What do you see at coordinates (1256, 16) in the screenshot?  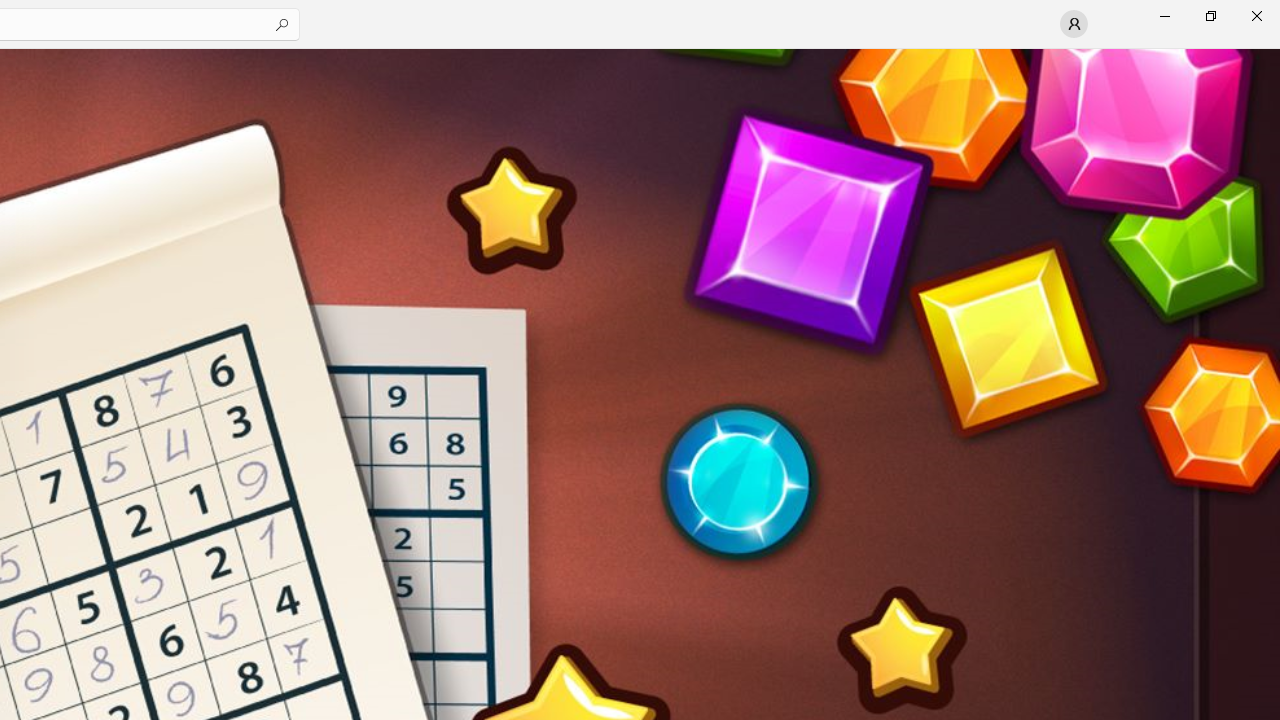 I see `Close Microsoft Store` at bounding box center [1256, 16].